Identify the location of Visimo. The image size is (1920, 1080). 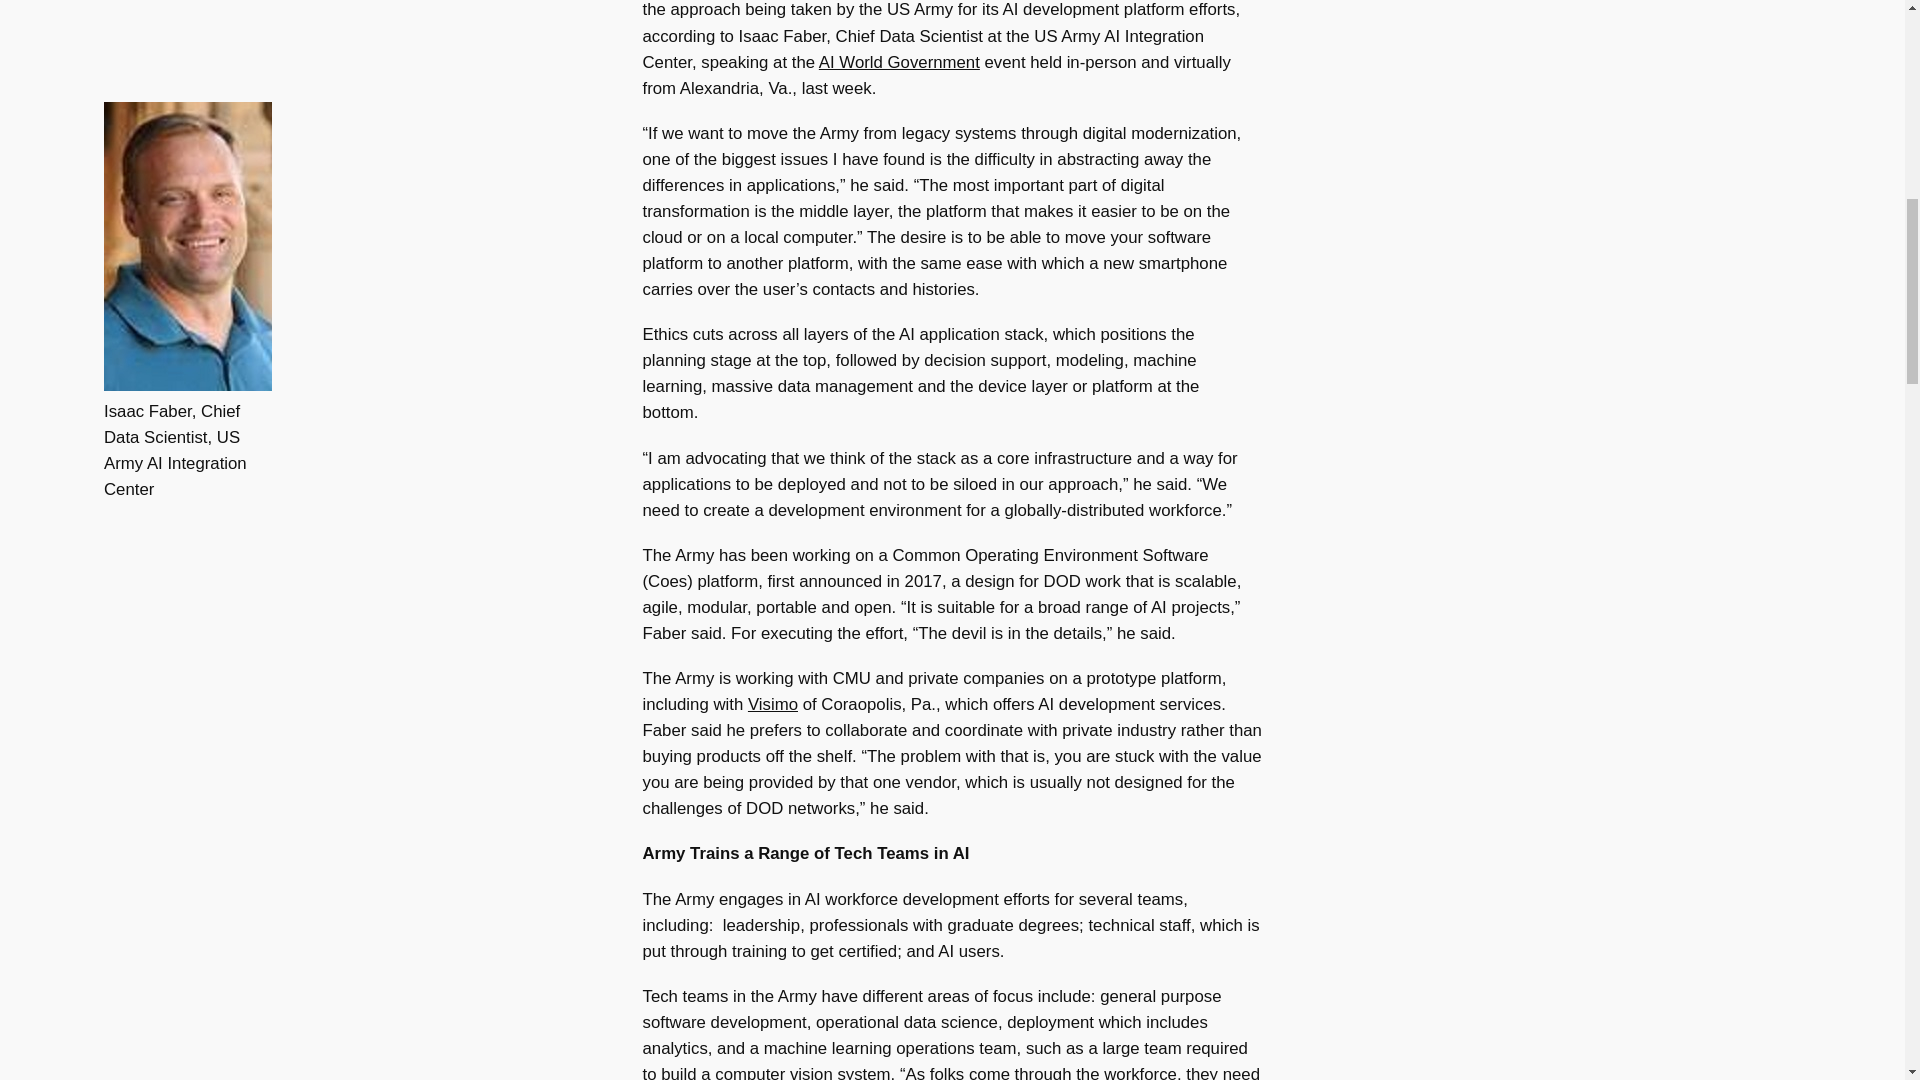
(773, 704).